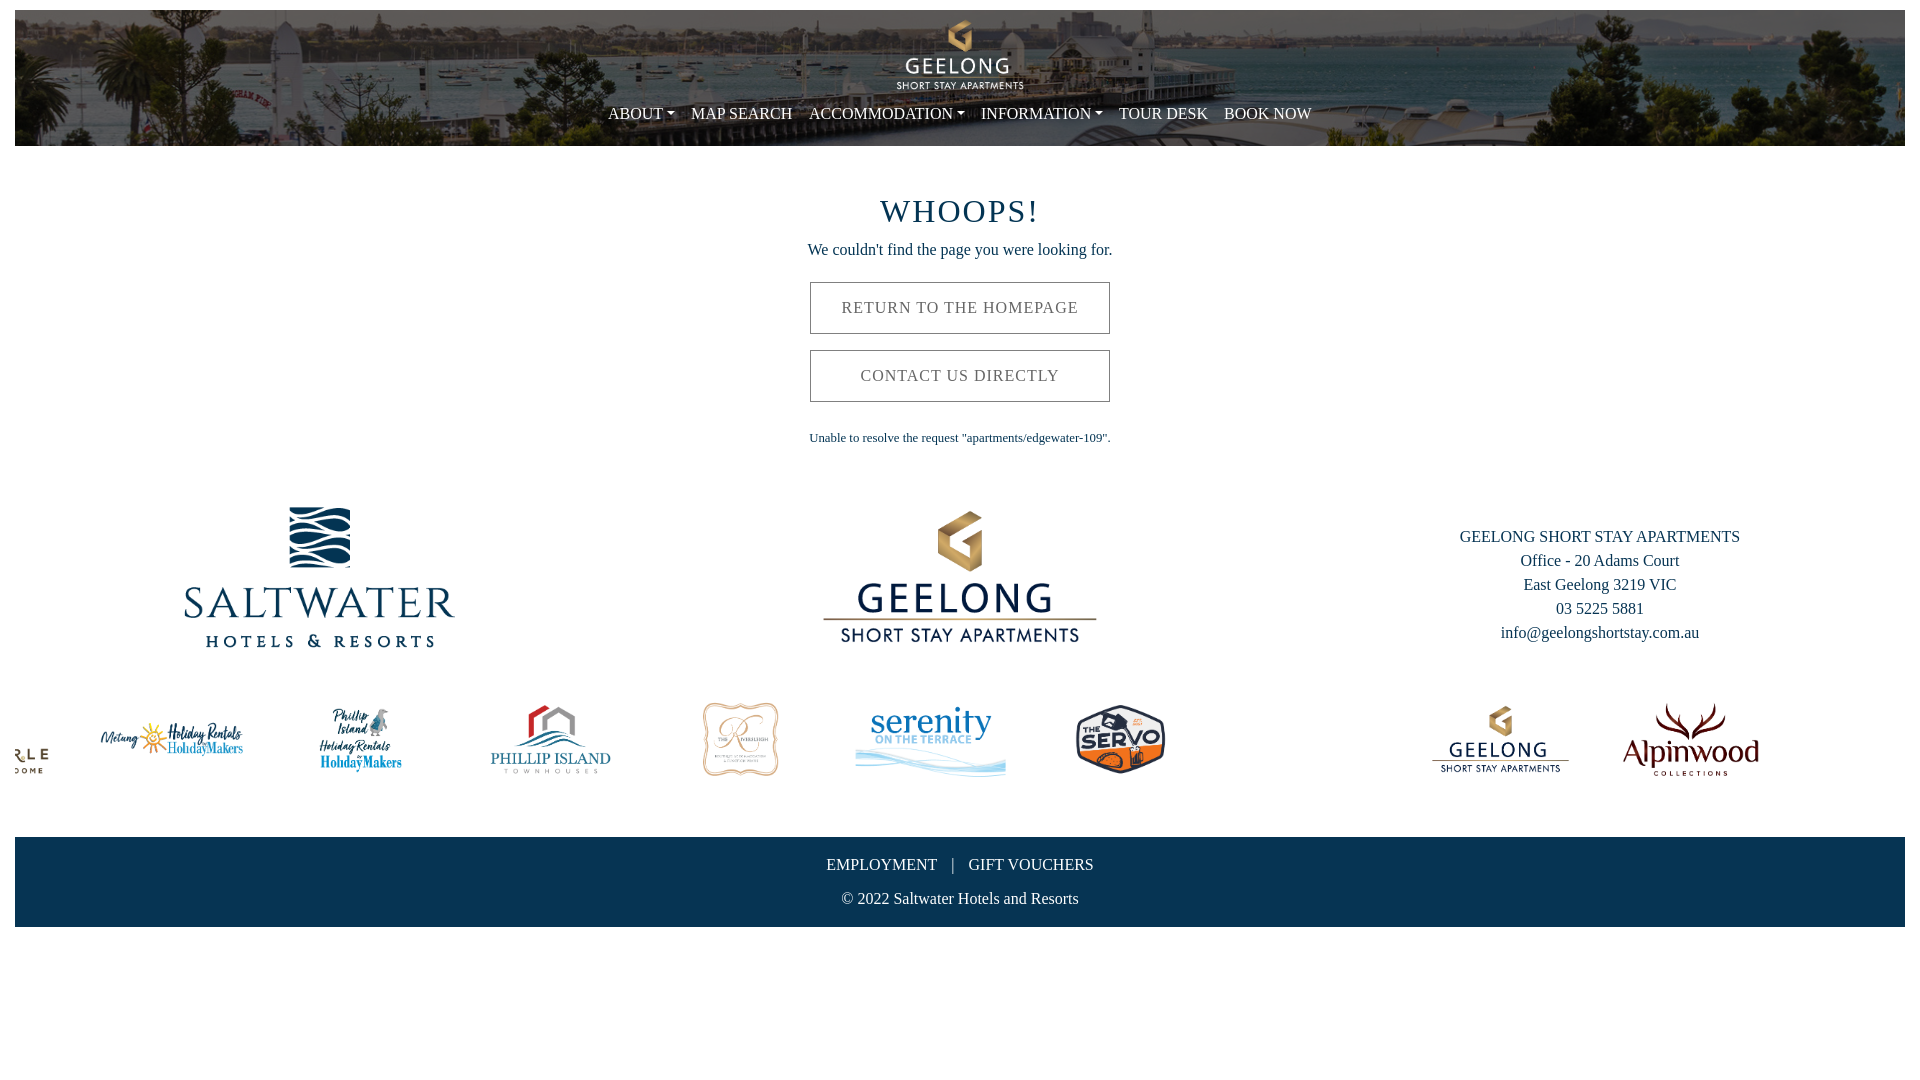 The image size is (1920, 1080). I want to click on GIFT VOUCHERS, so click(1031, 864).